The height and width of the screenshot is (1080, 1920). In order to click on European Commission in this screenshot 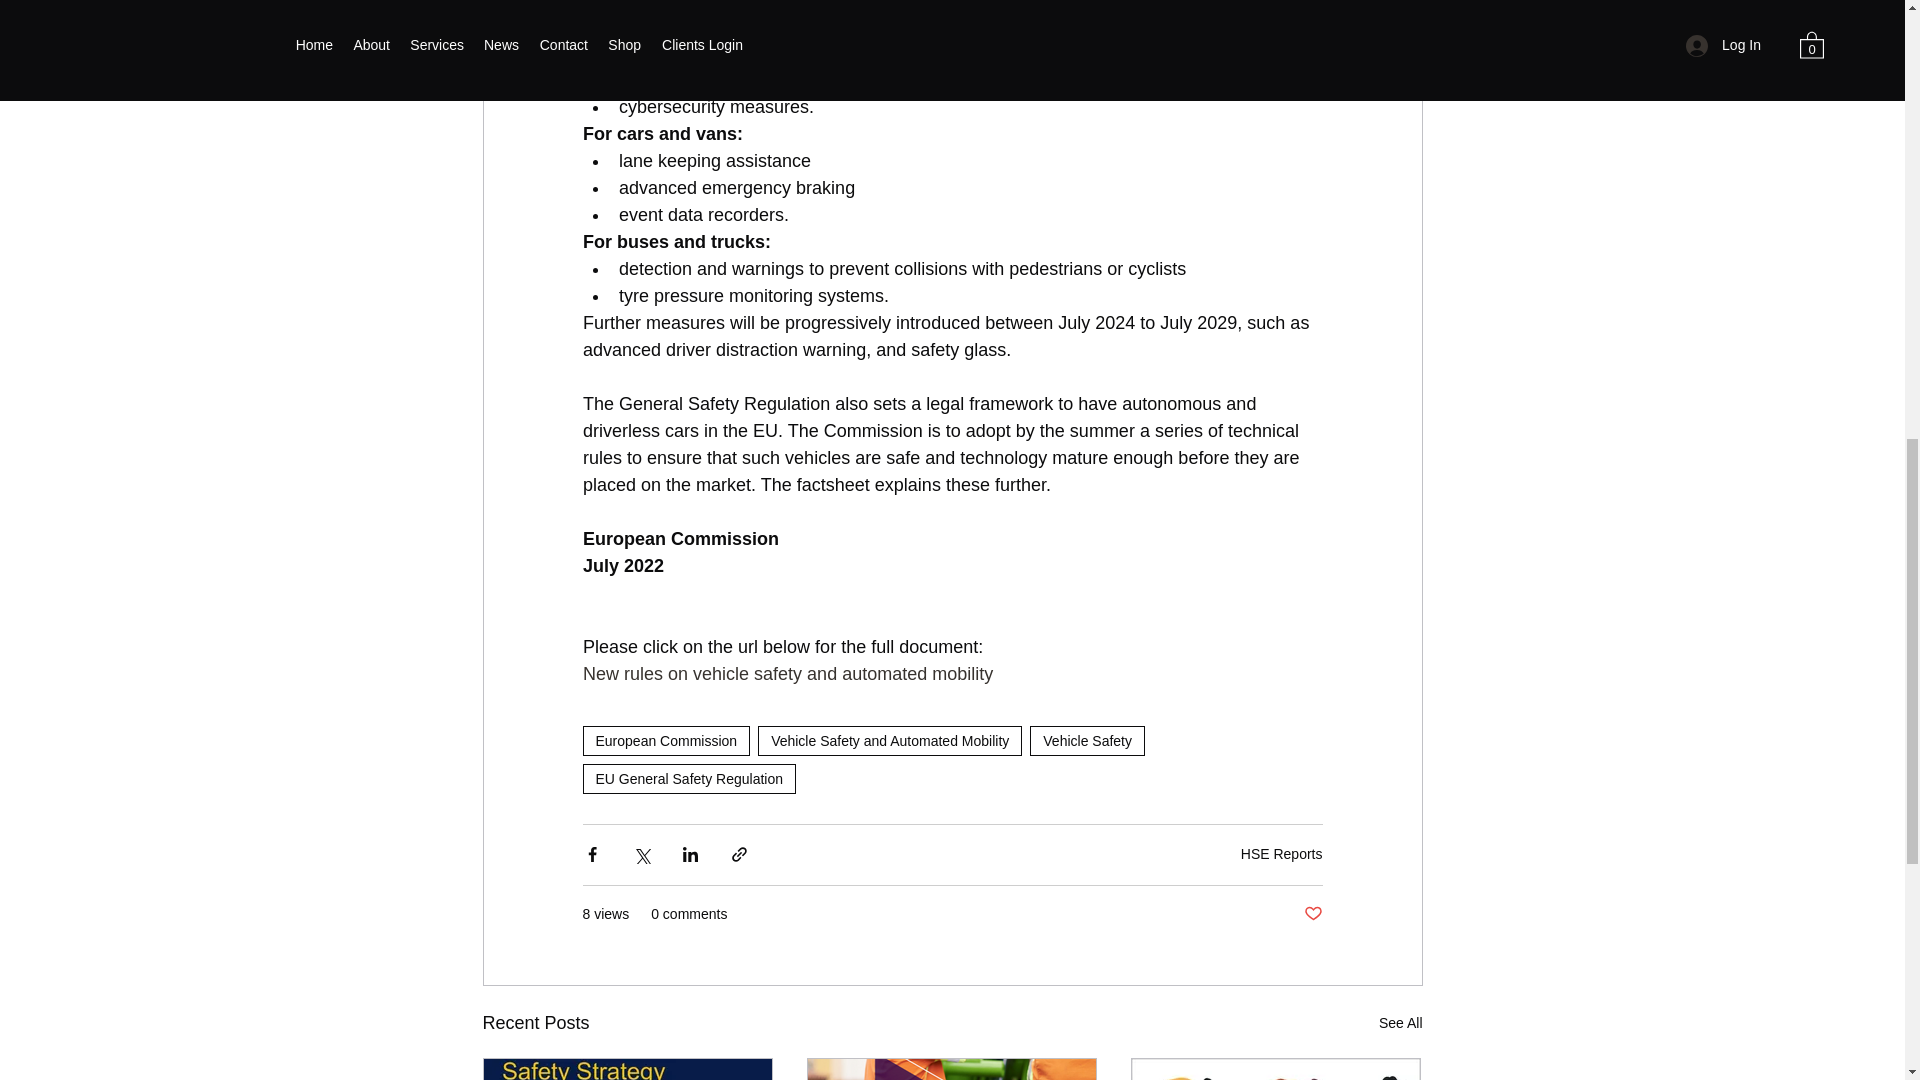, I will do `click(666, 740)`.